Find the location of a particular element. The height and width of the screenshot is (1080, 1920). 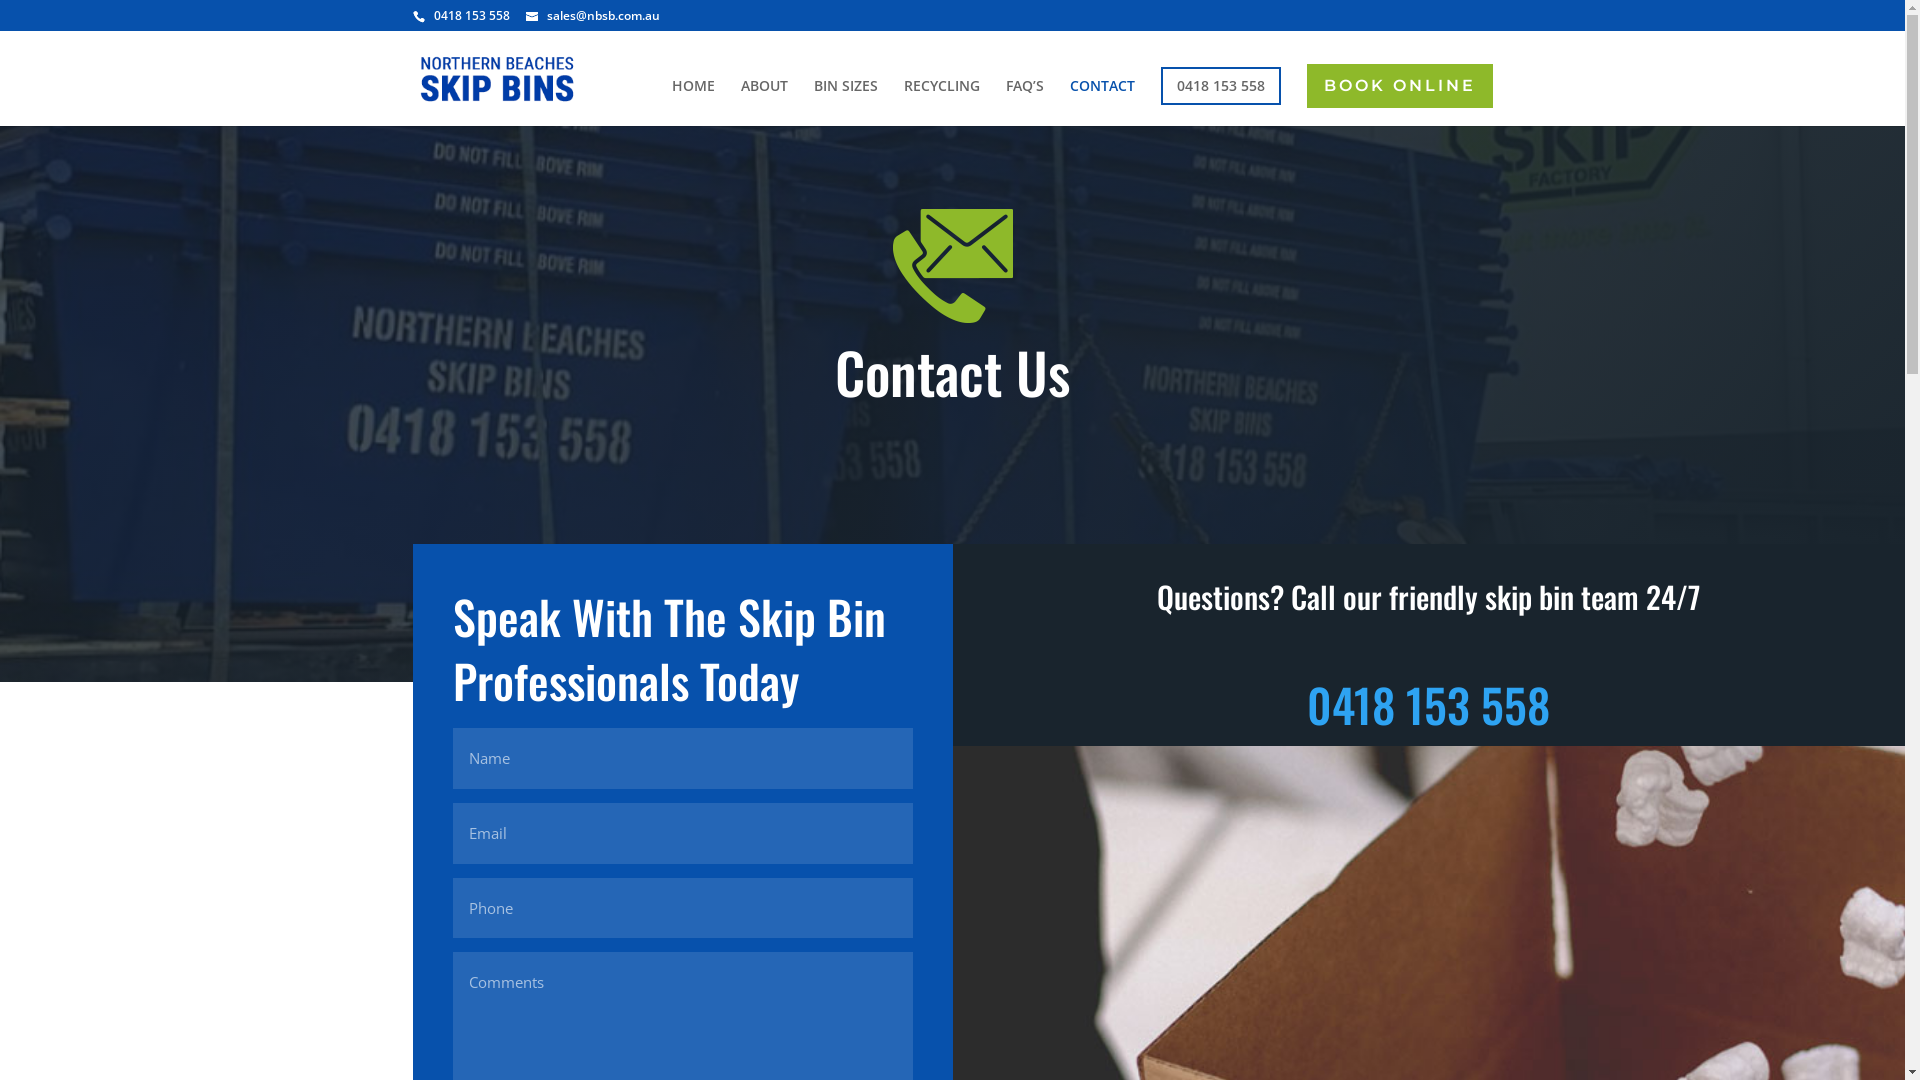

0418 153 558 is located at coordinates (1220, 86).